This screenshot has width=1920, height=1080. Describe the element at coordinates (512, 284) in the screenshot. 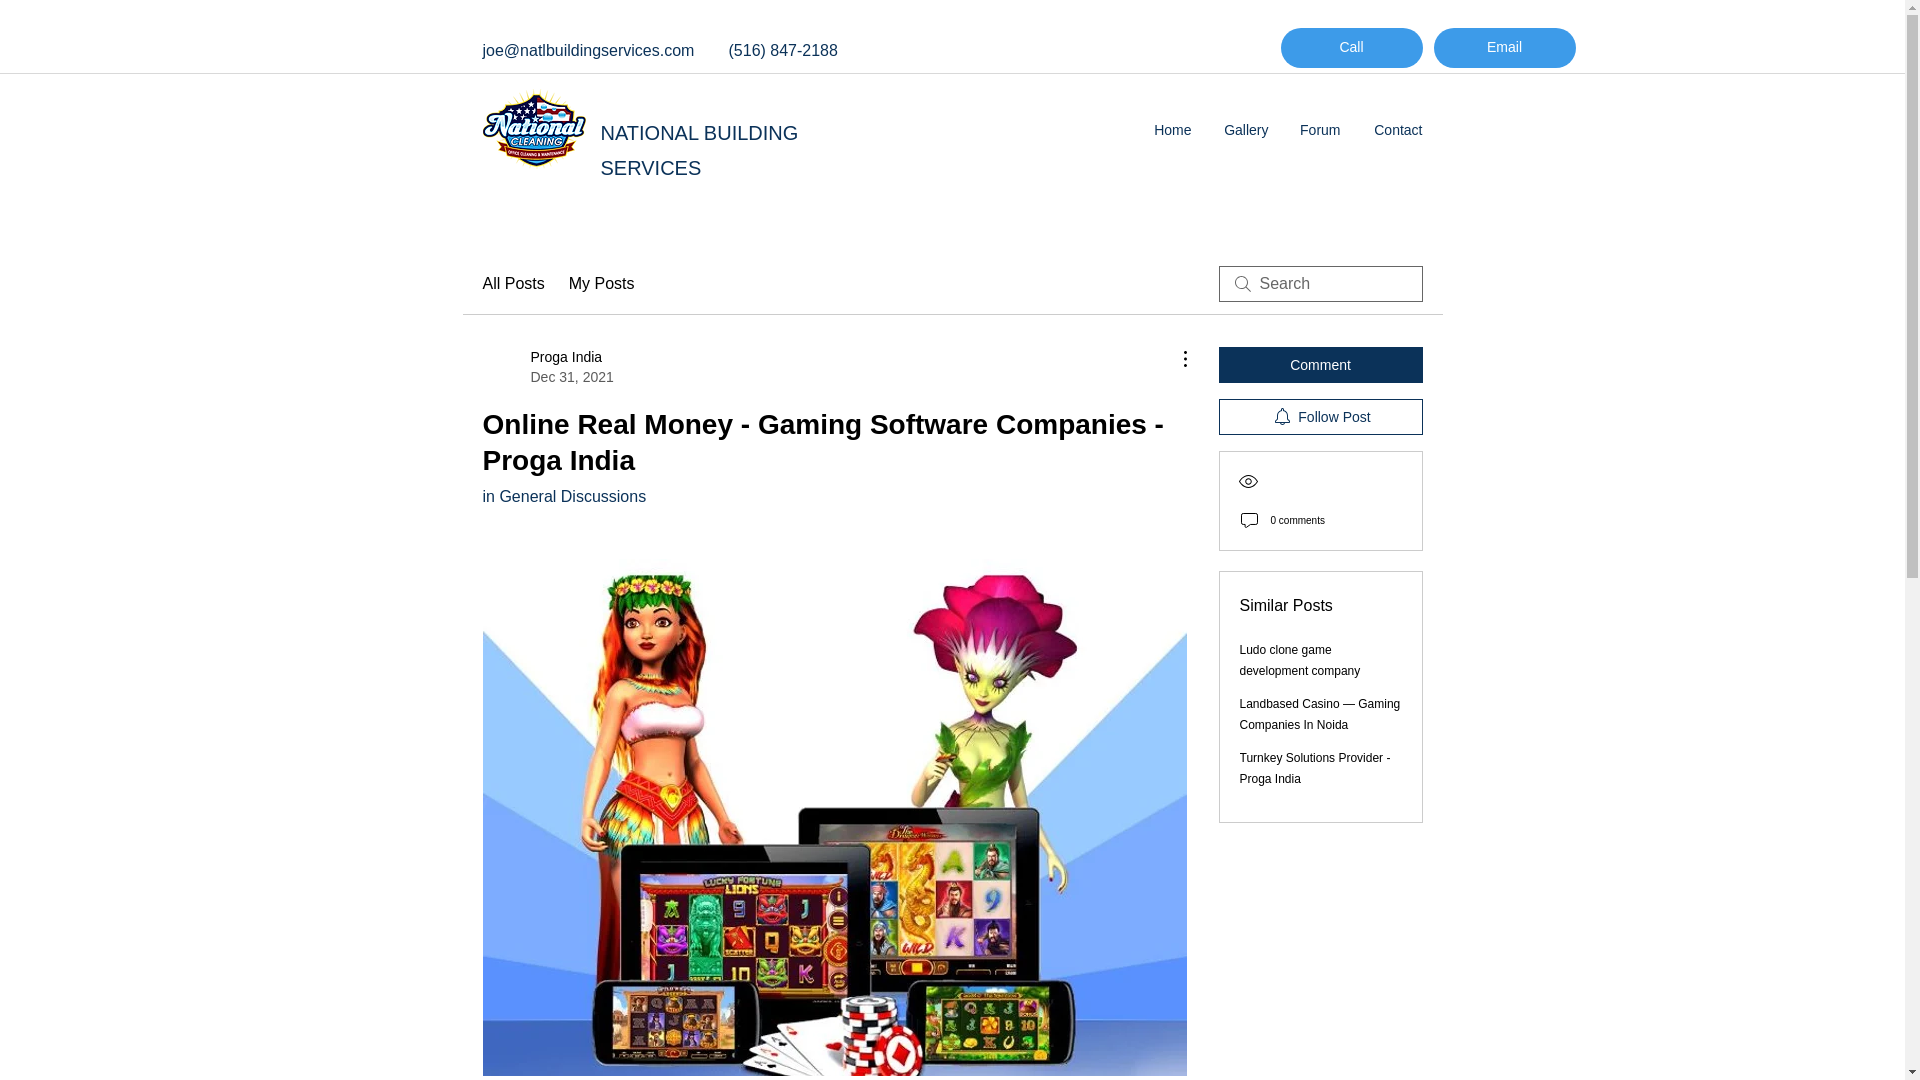

I see `All Posts` at that location.